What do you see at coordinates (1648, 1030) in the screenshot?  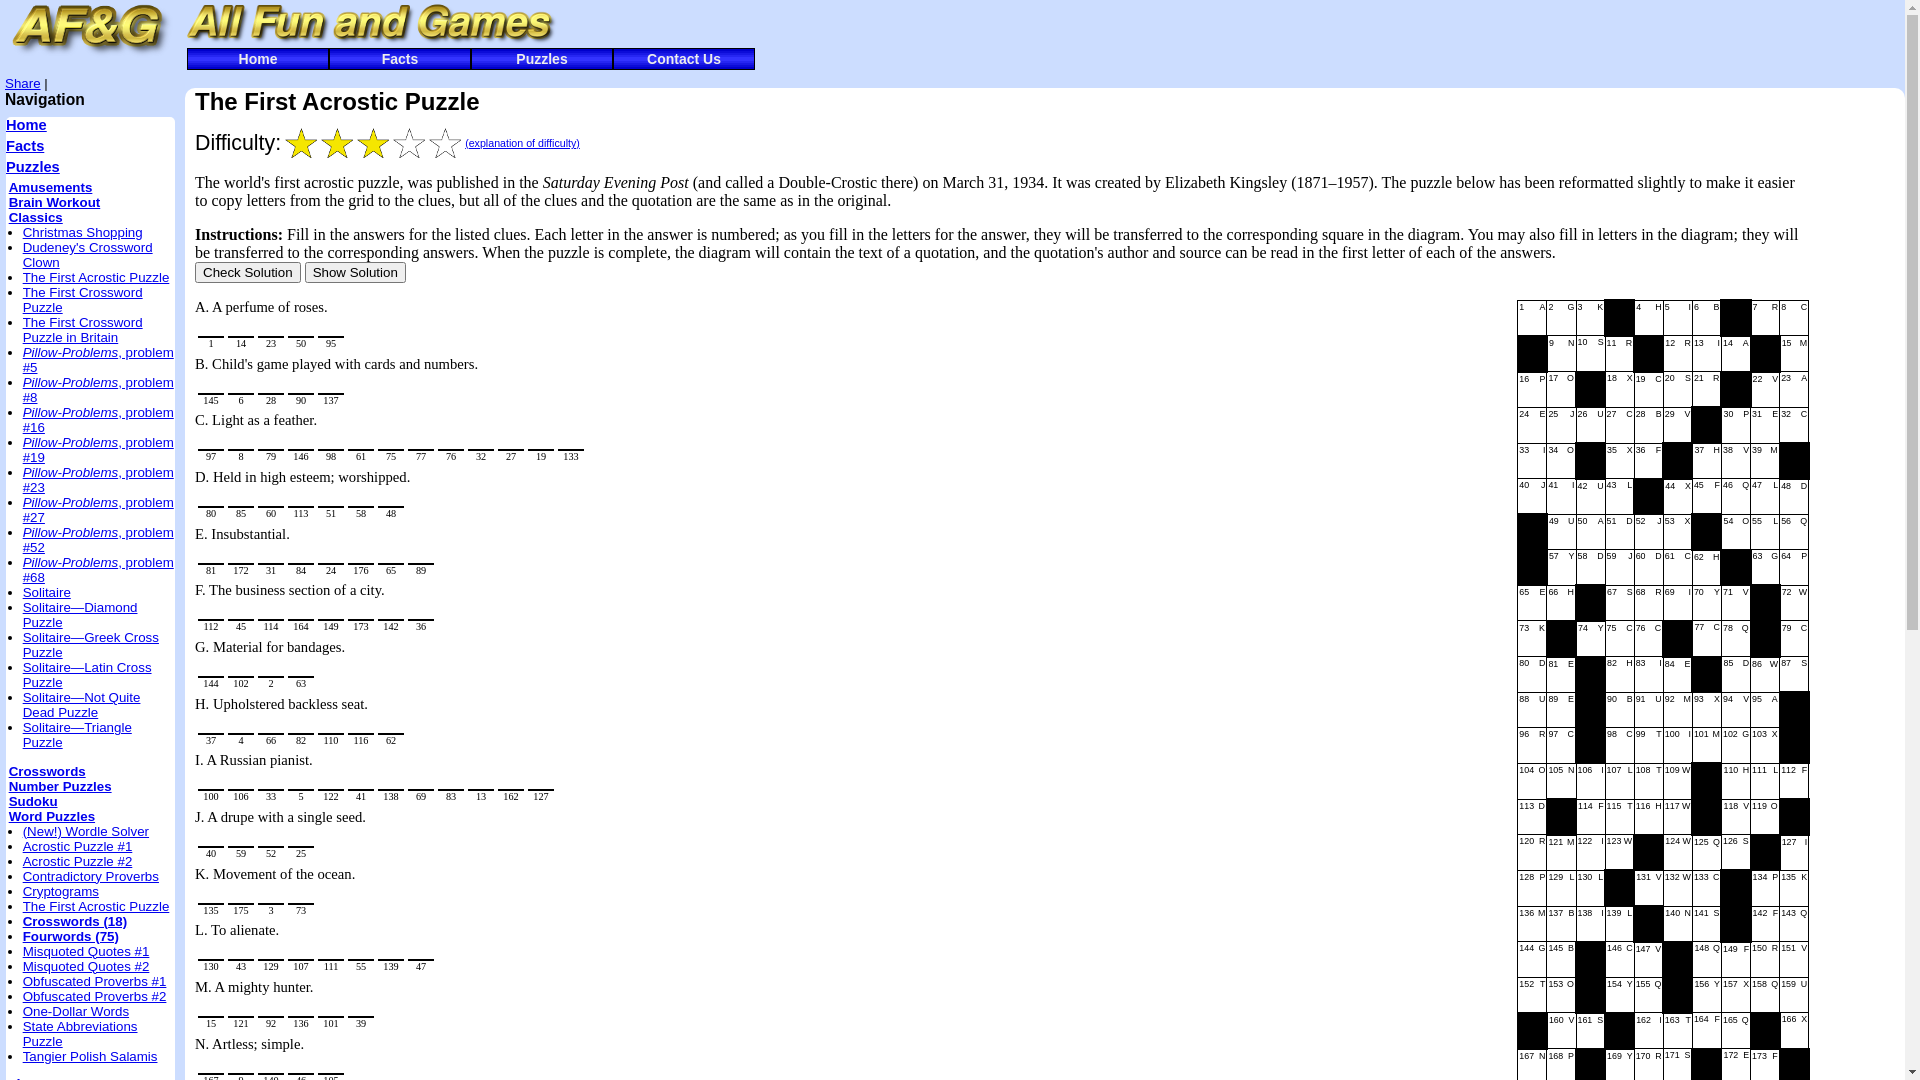 I see `162
I` at bounding box center [1648, 1030].